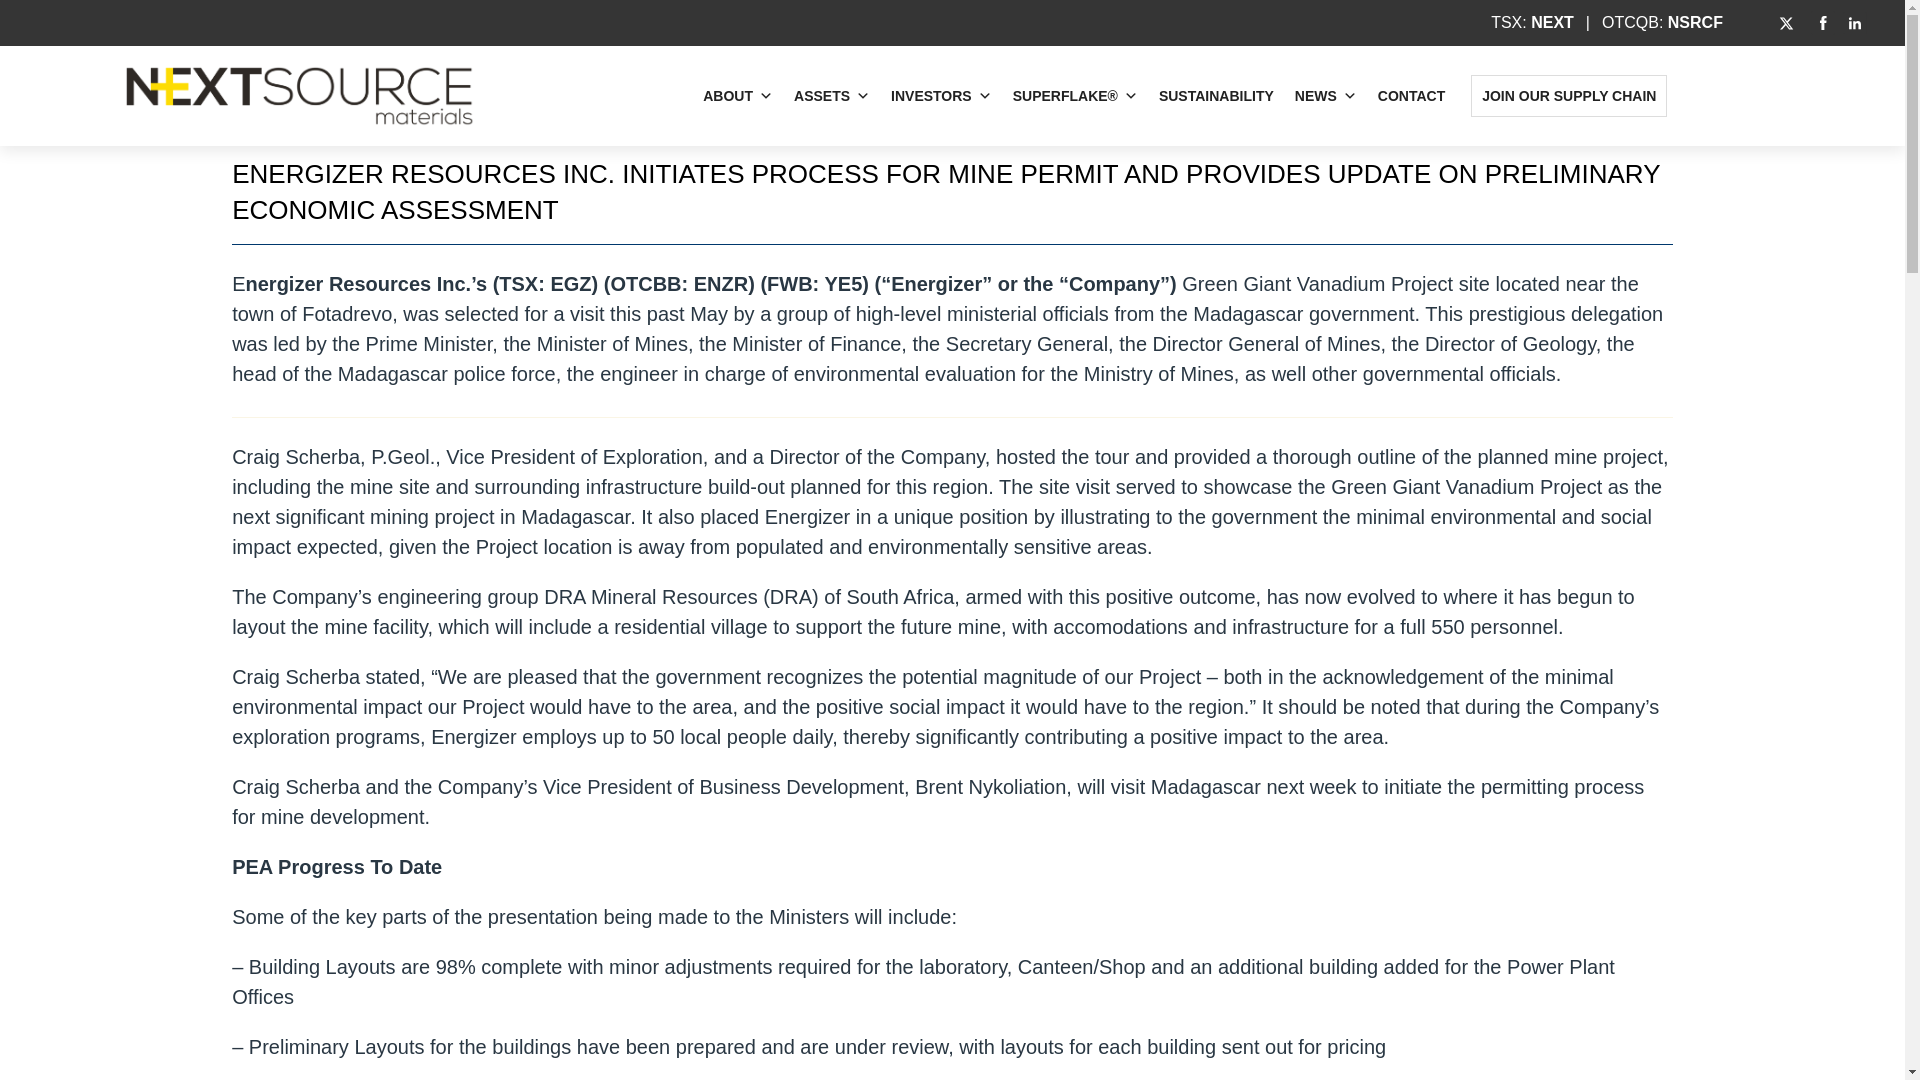 The height and width of the screenshot is (1080, 1920). I want to click on ASSETS, so click(831, 95).